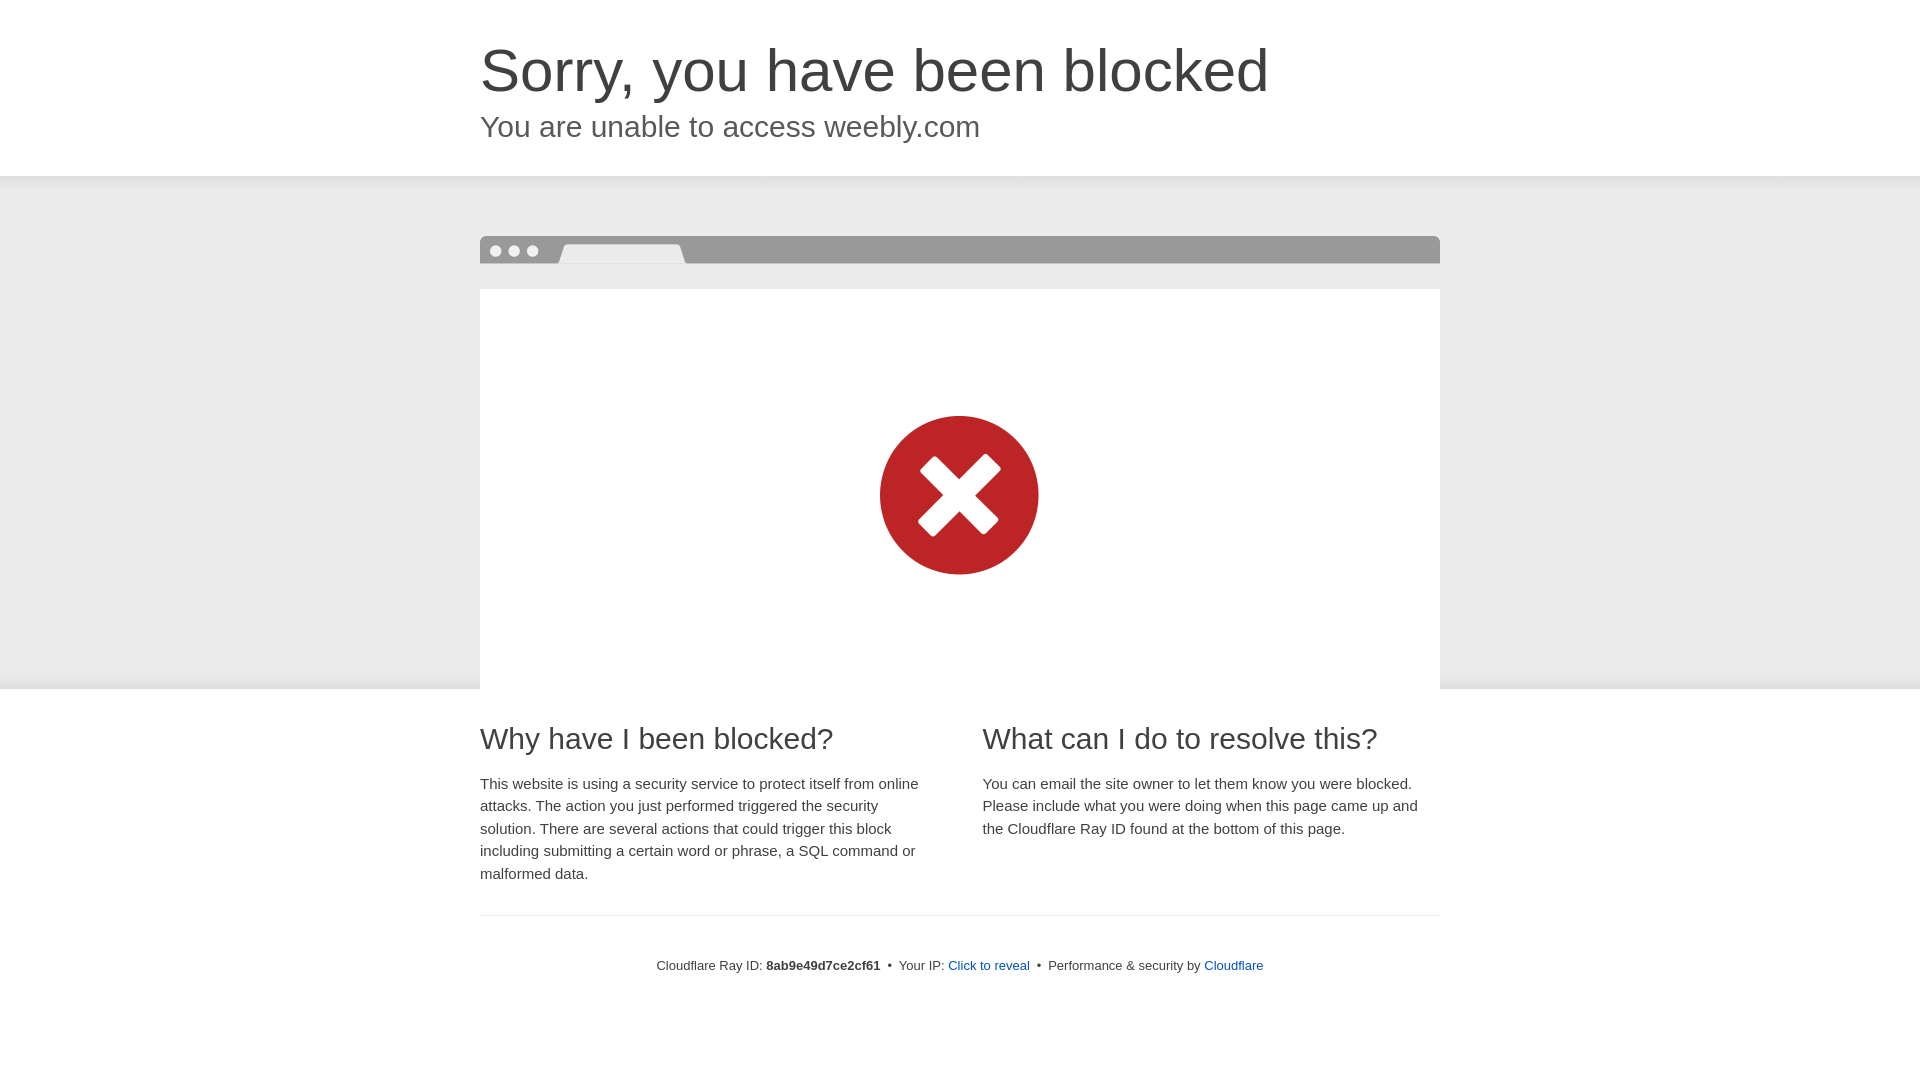 The height and width of the screenshot is (1080, 1920). Describe the element at coordinates (1233, 965) in the screenshot. I see `Cloudflare` at that location.